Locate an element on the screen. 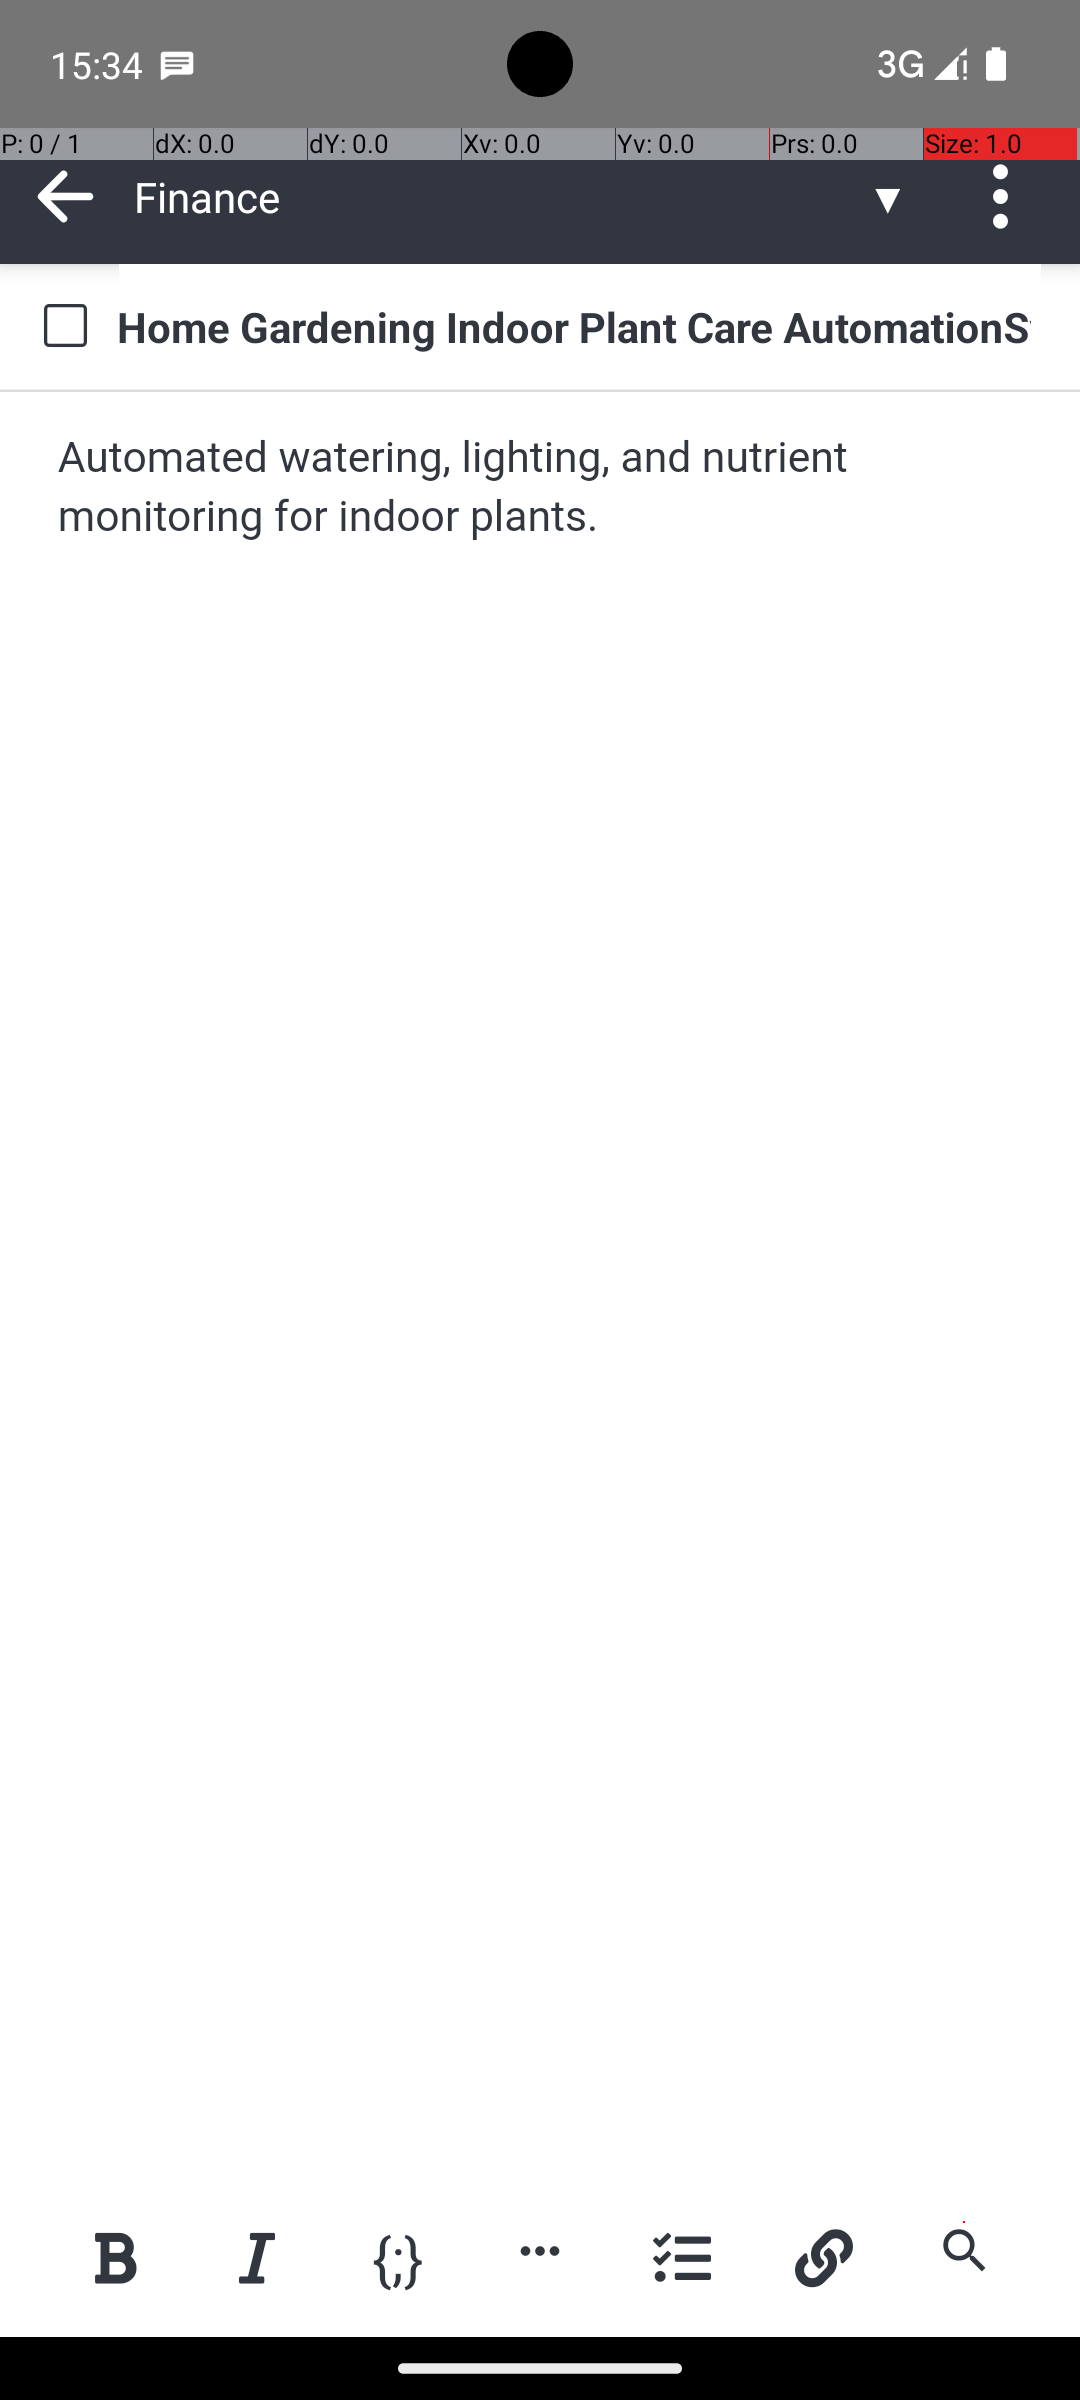  Code is located at coordinates (398, 2256).